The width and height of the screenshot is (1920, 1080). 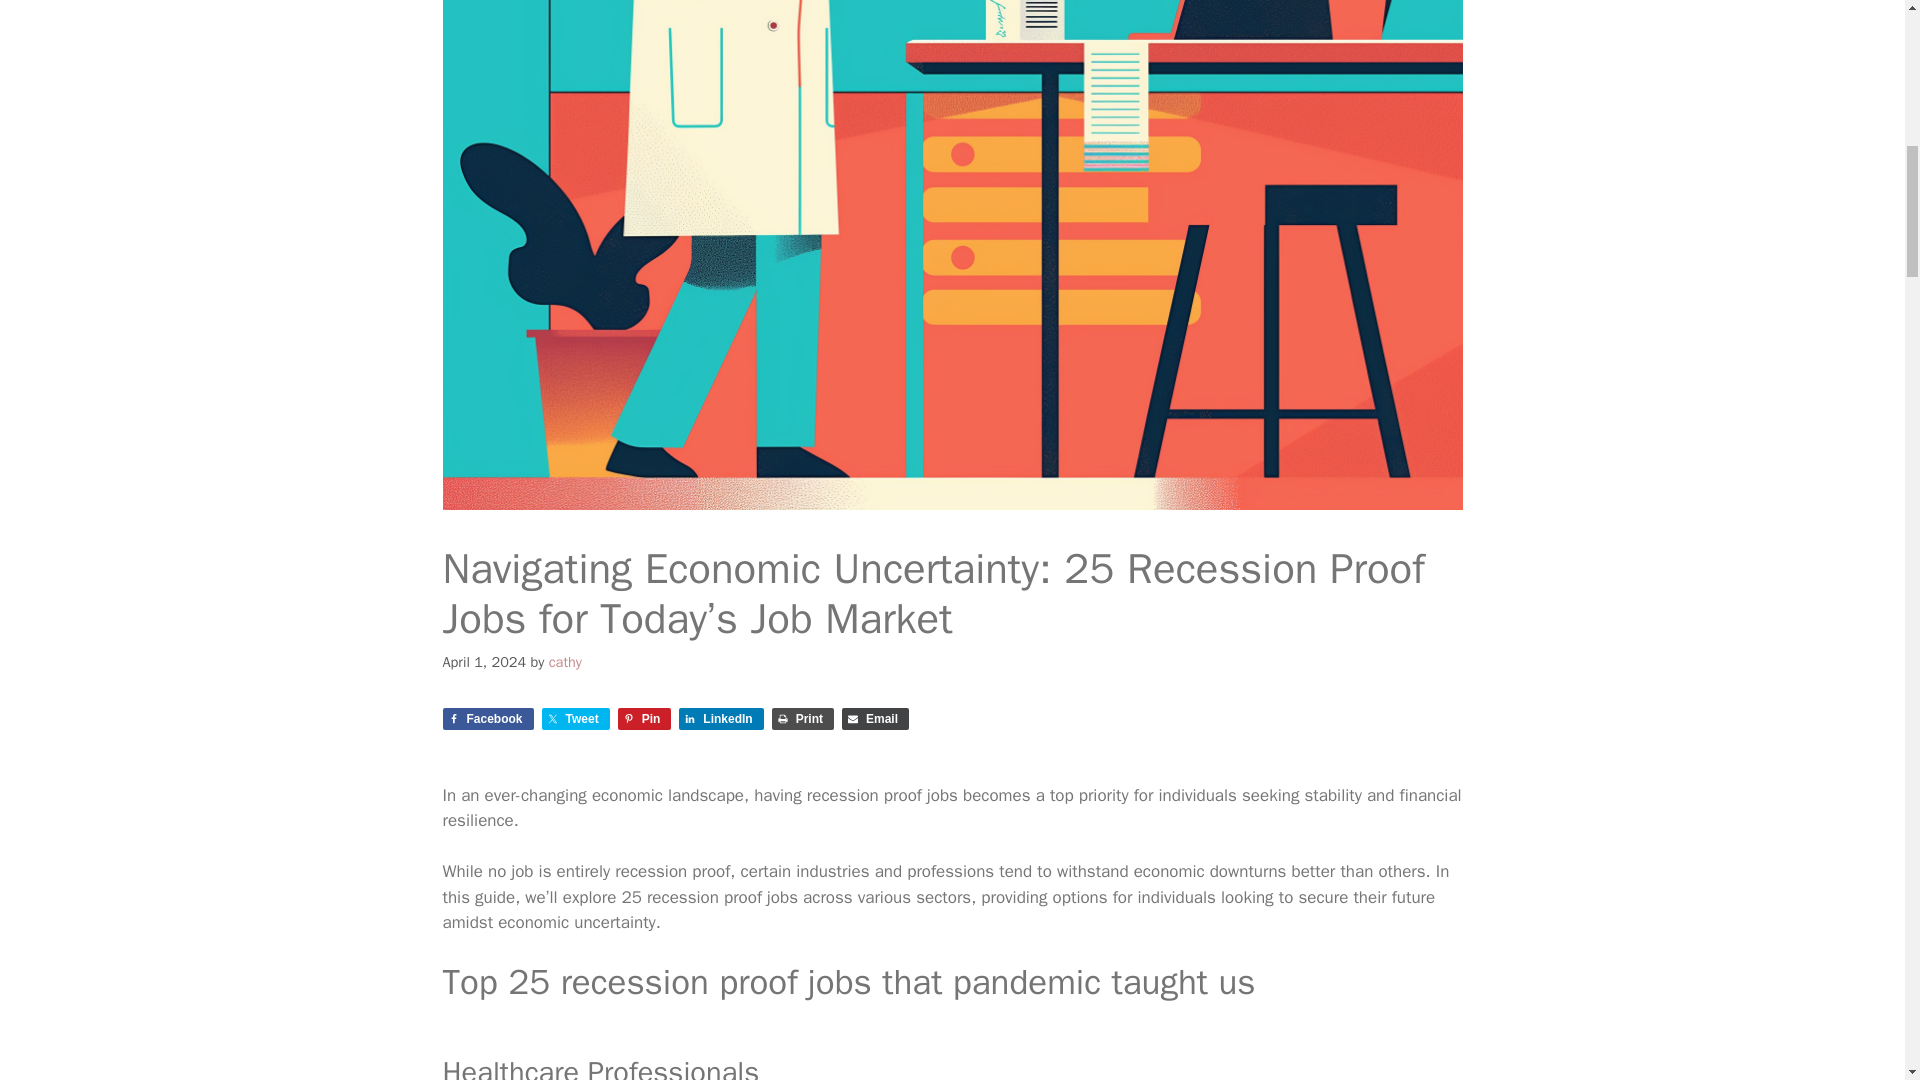 I want to click on Share on LinkedIn, so click(x=720, y=719).